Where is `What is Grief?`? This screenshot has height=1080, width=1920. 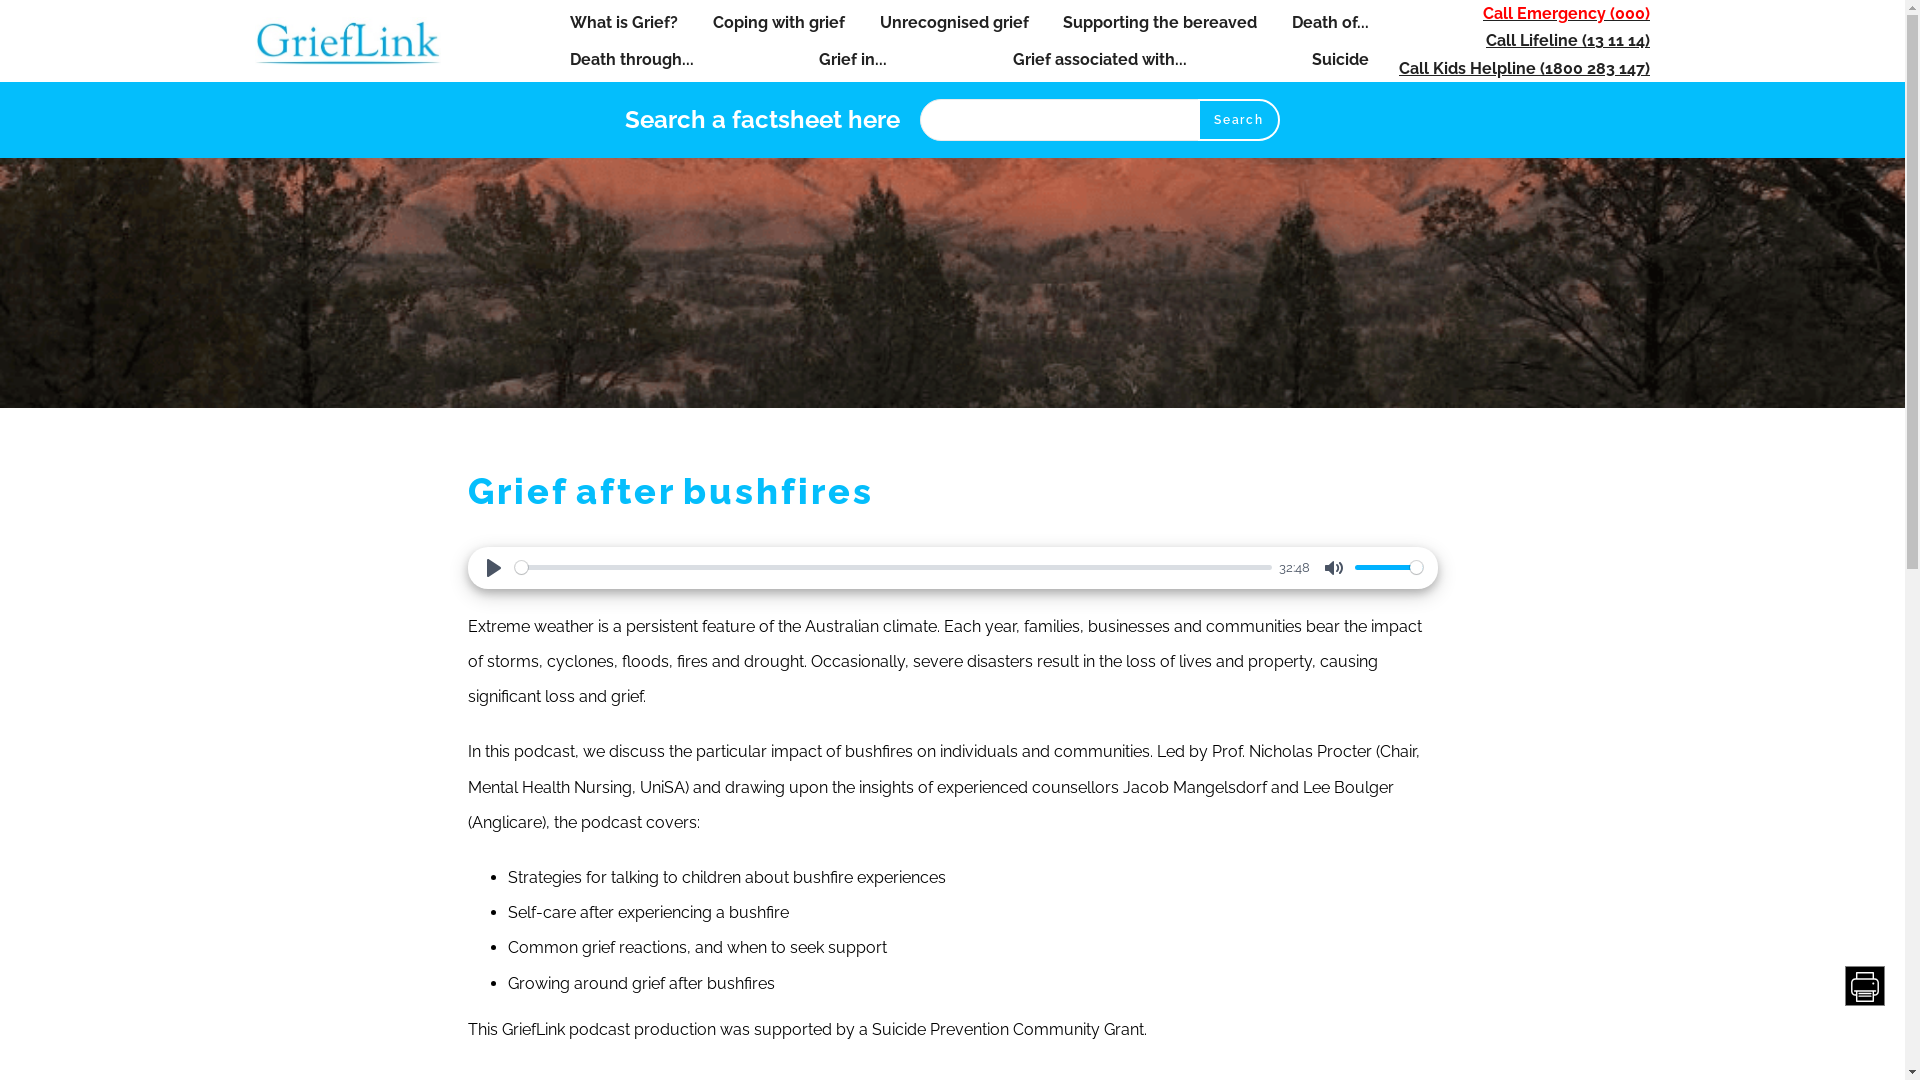 What is Grief? is located at coordinates (624, 22).